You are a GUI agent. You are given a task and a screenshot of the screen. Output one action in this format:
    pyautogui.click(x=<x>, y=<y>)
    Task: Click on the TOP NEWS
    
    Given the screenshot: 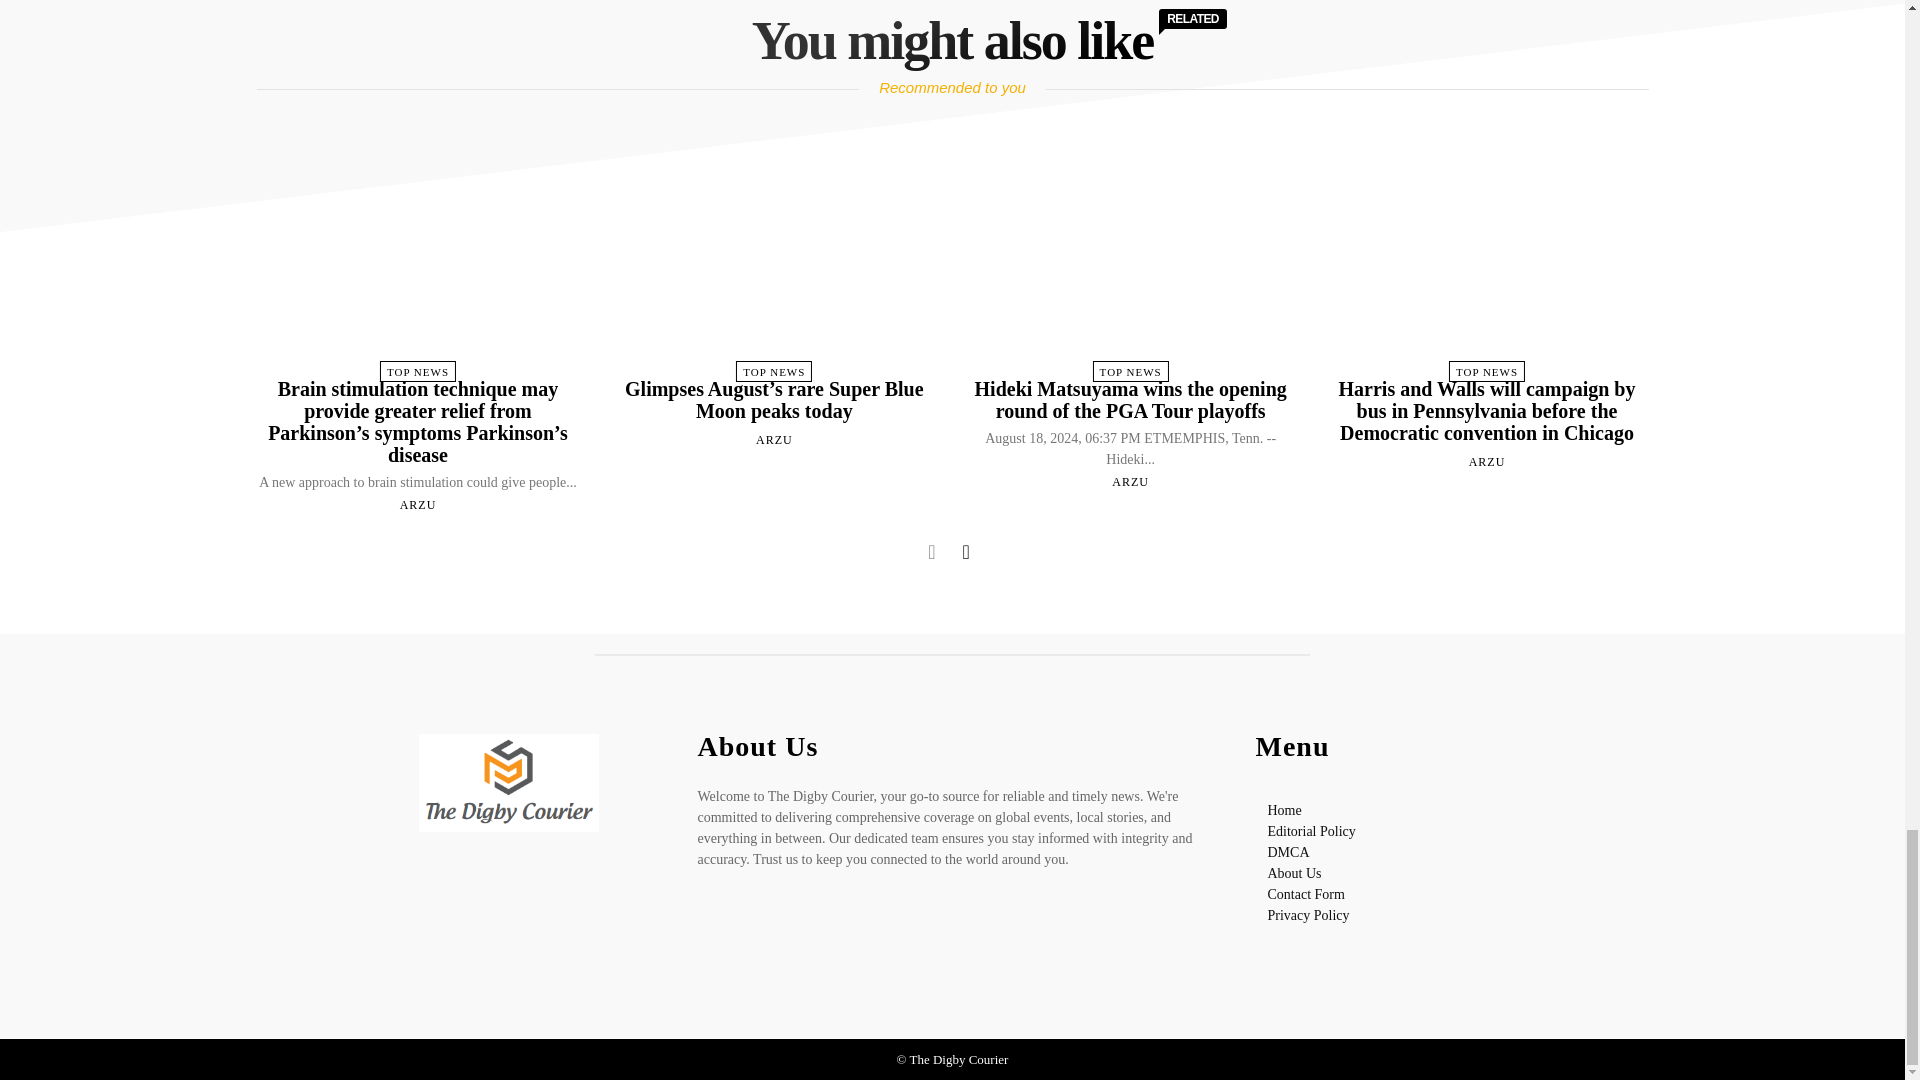 What is the action you would take?
    pyautogui.click(x=418, y=371)
    